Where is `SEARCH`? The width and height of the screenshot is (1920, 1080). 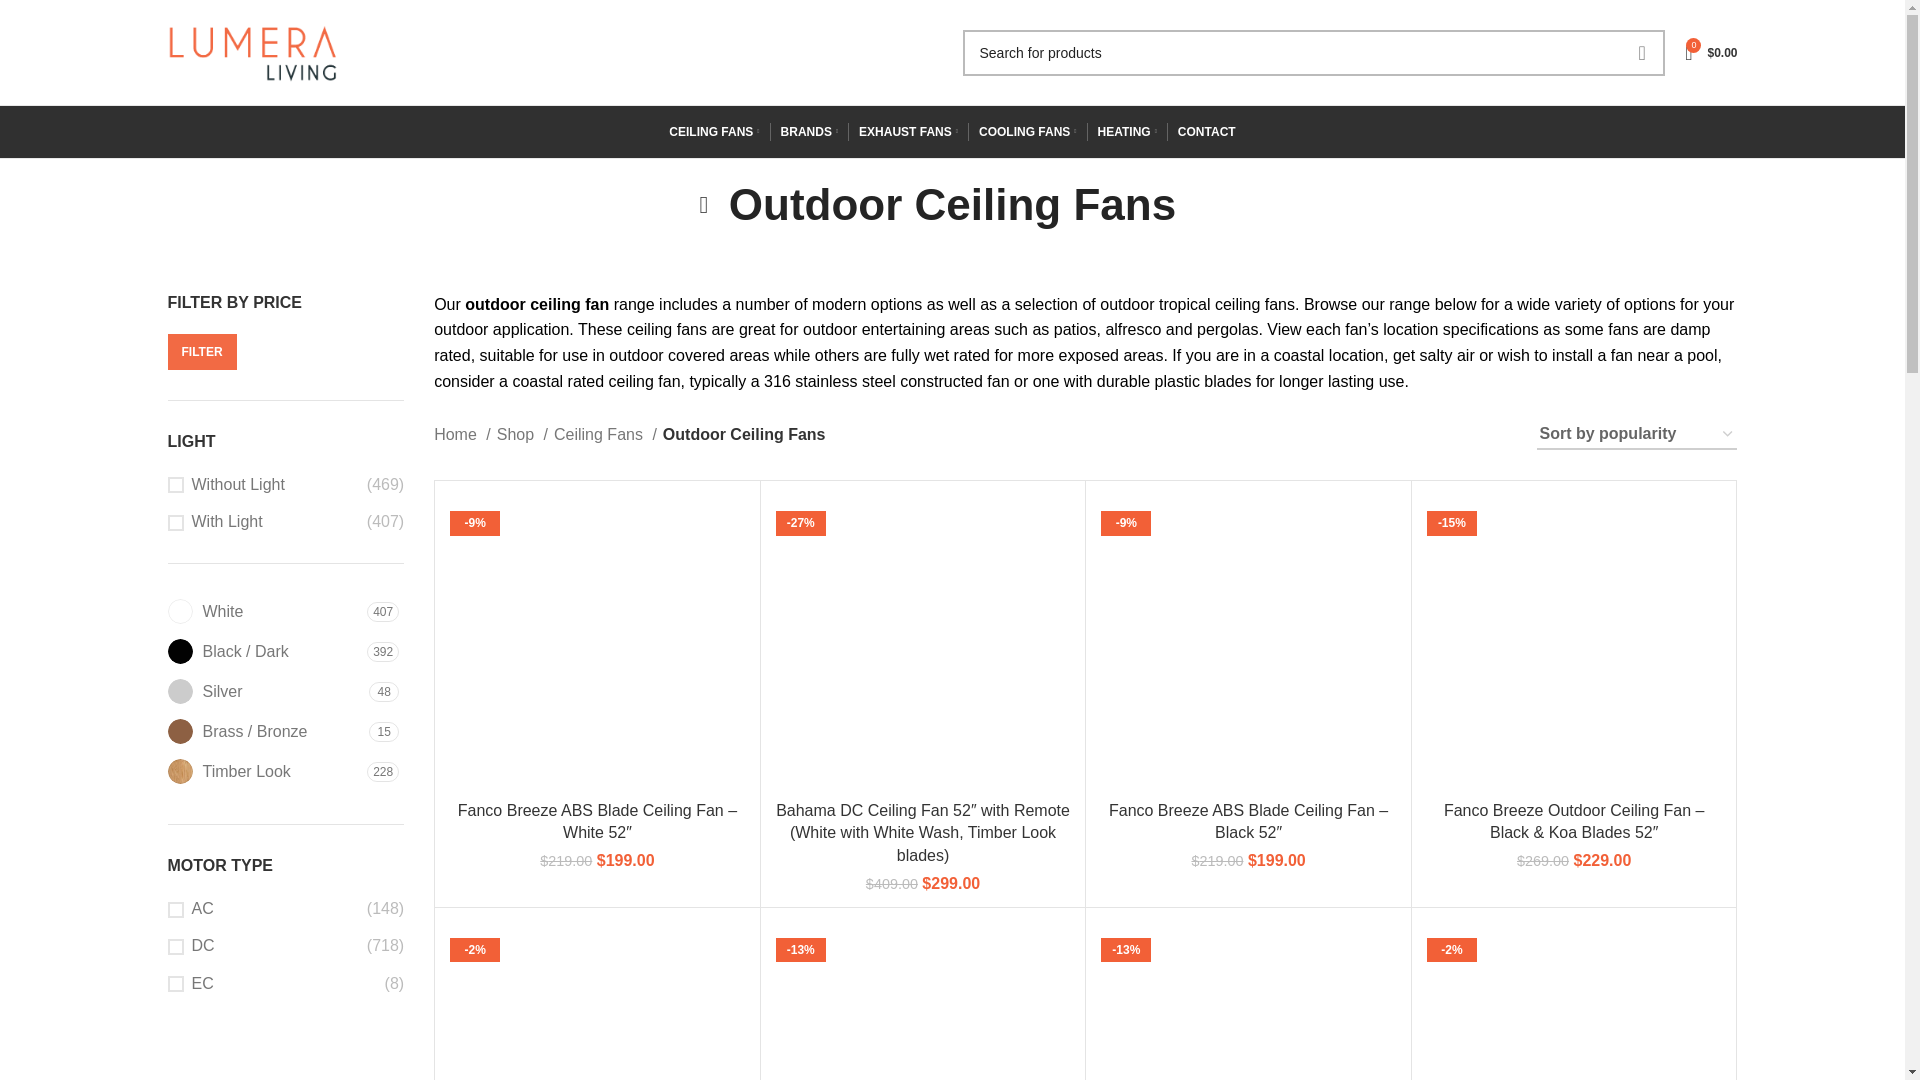 SEARCH is located at coordinates (1641, 52).